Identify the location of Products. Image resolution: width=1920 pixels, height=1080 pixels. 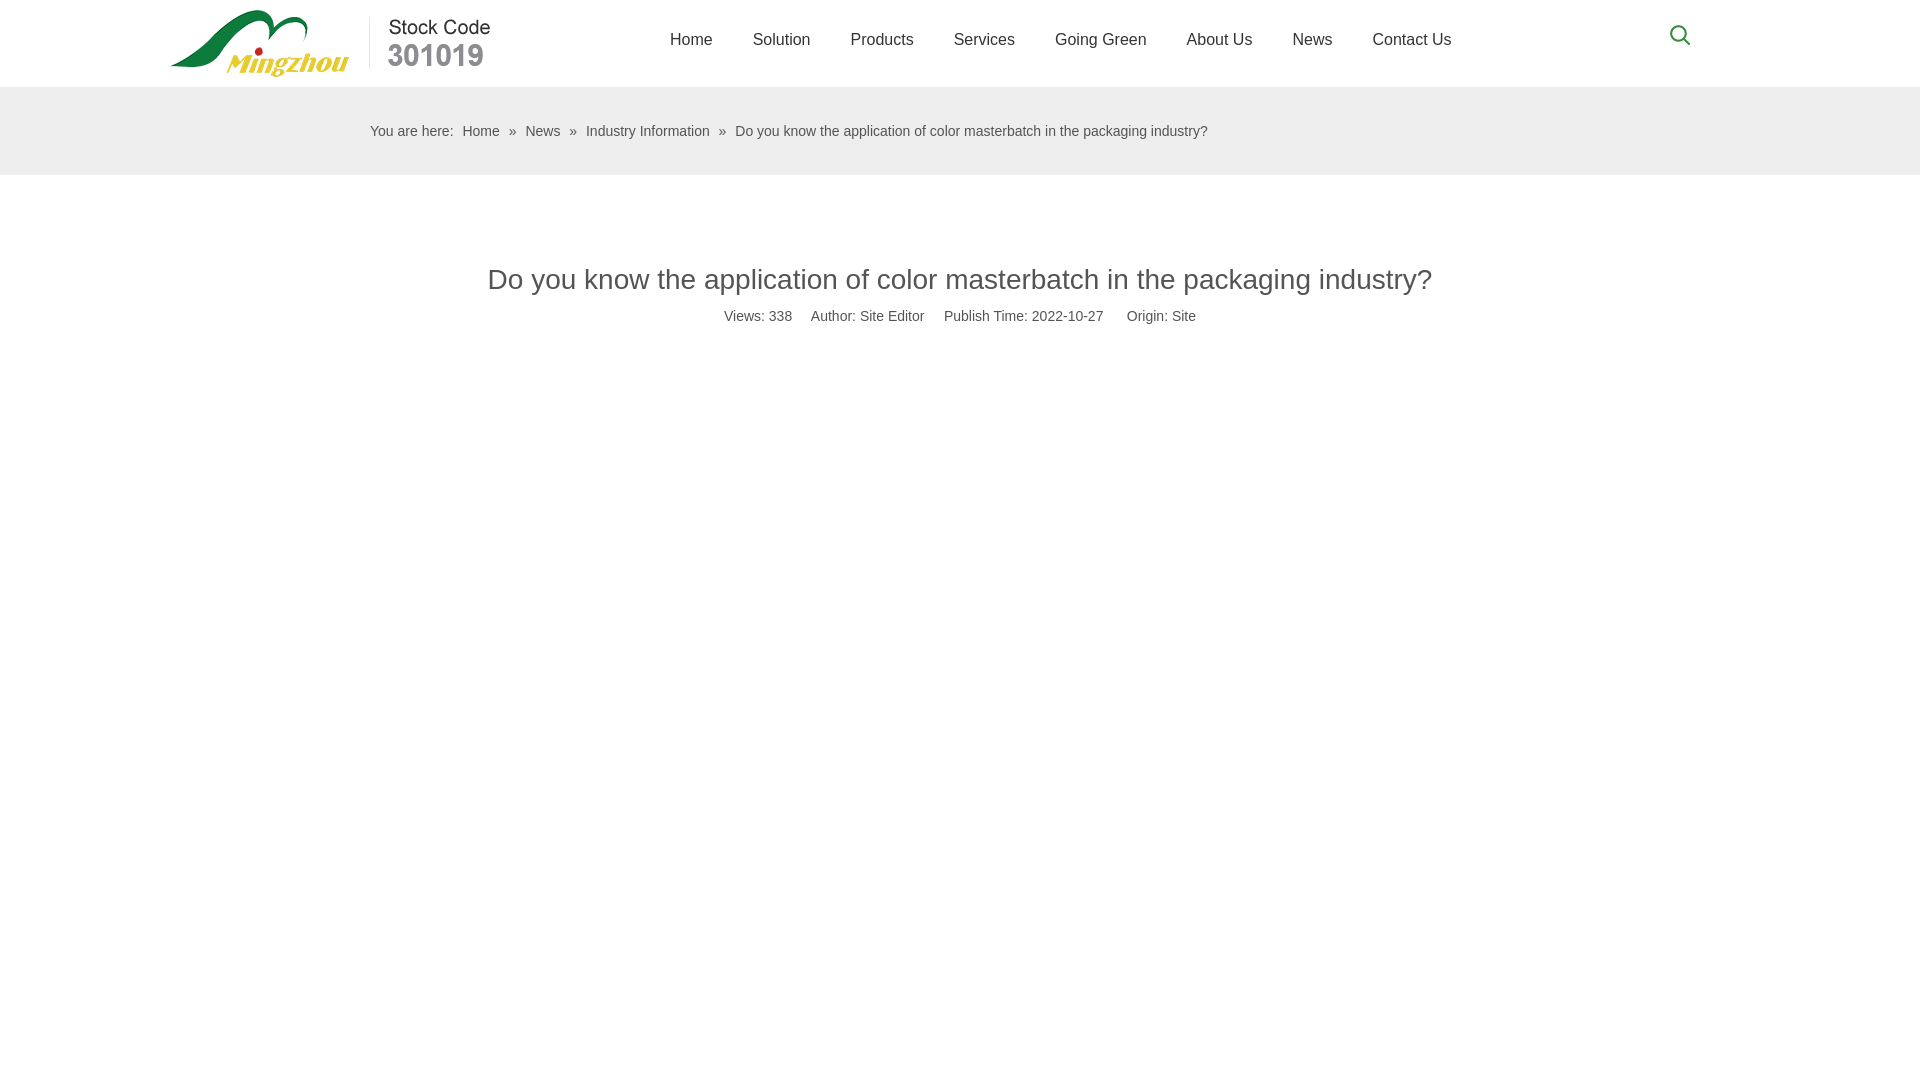
(881, 40).